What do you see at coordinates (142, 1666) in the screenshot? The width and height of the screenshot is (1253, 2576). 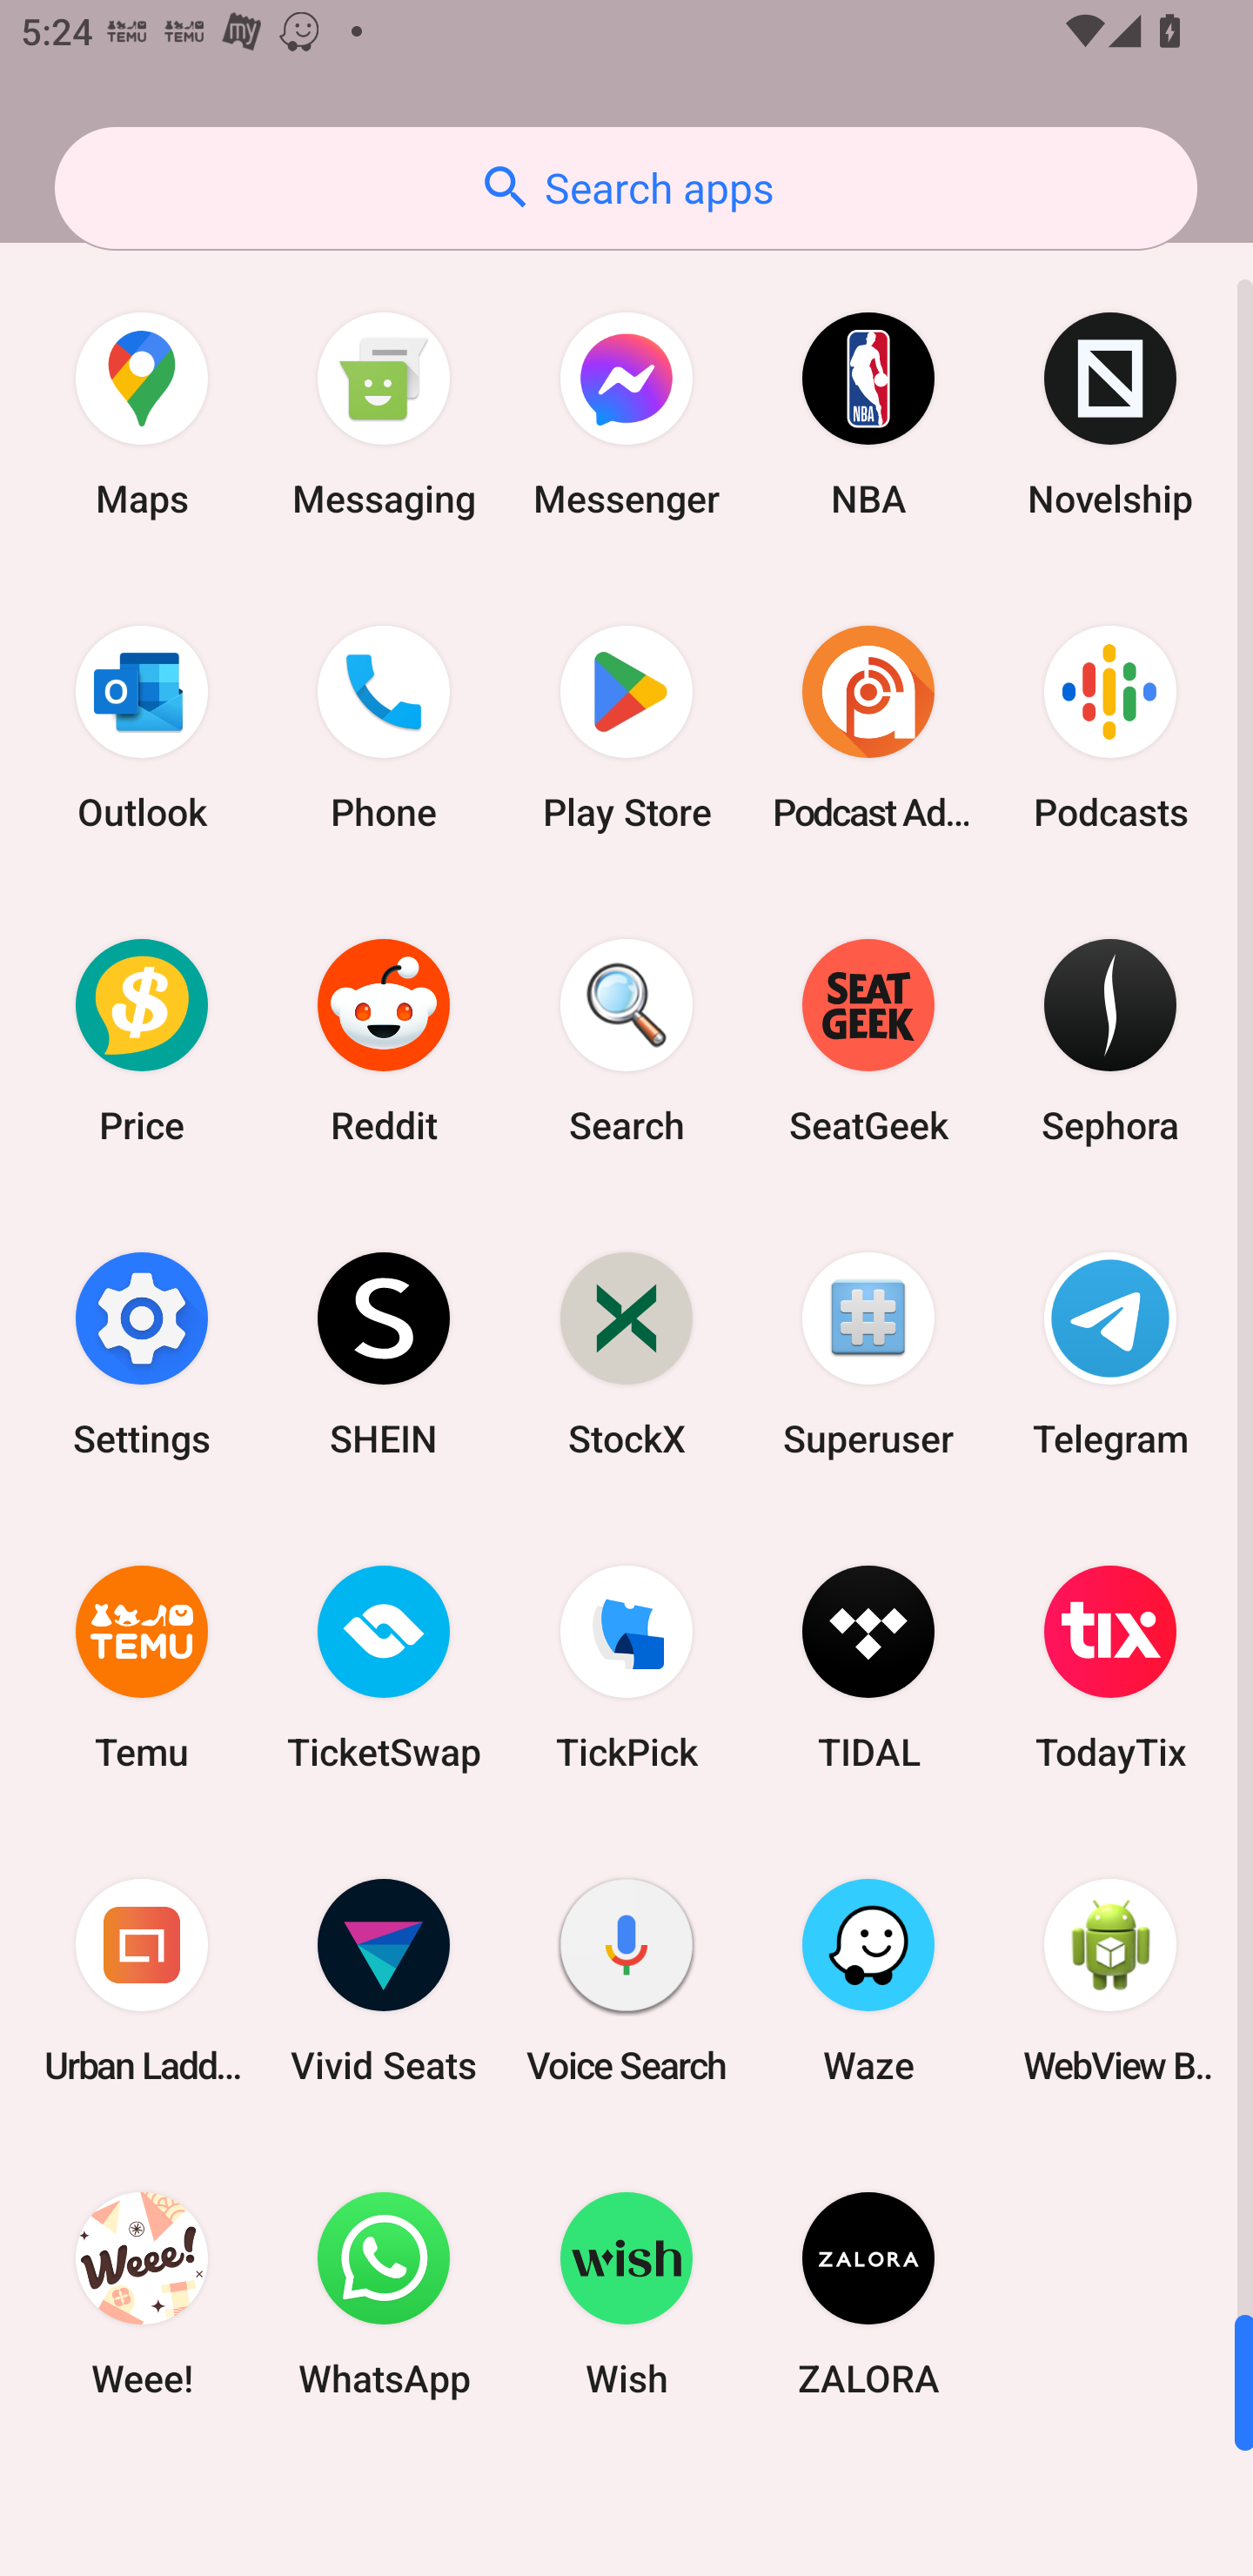 I see `Temu` at bounding box center [142, 1666].